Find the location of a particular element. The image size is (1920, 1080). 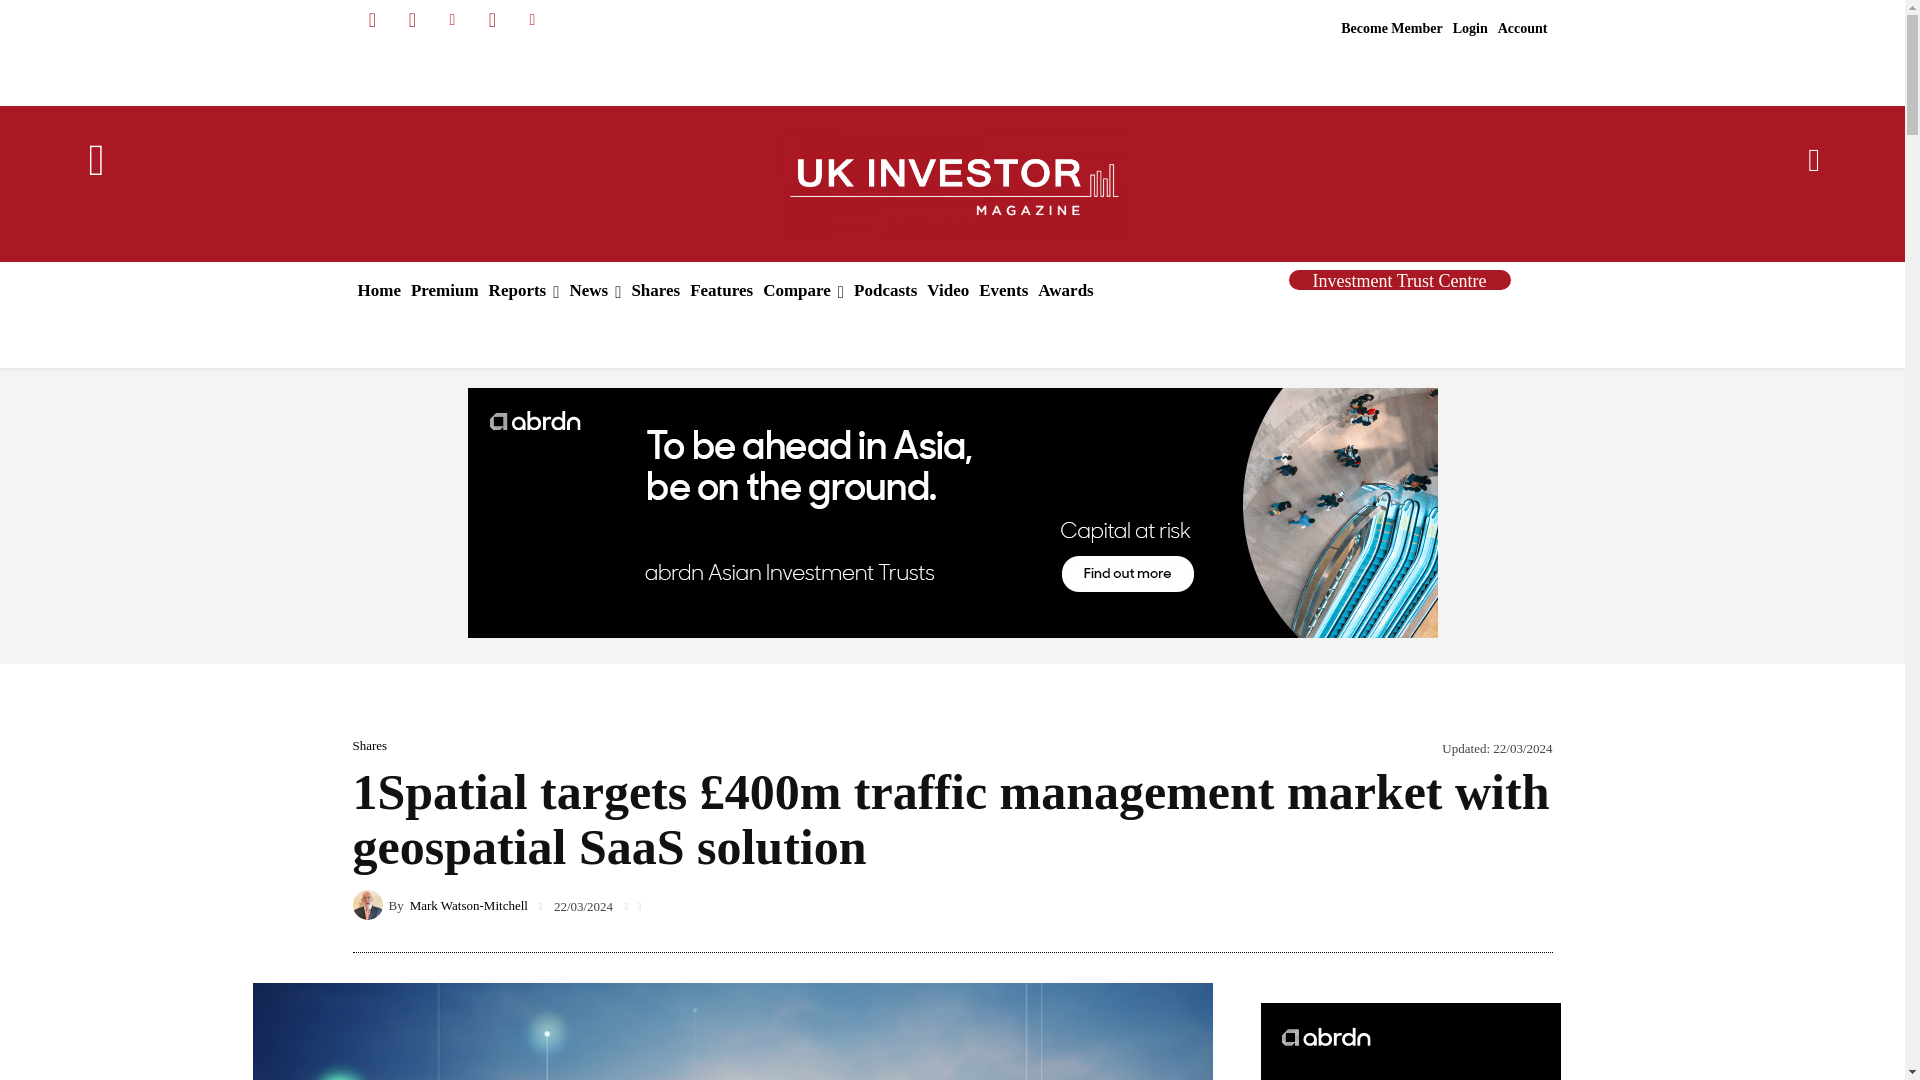

Twitter is located at coordinates (492, 20).